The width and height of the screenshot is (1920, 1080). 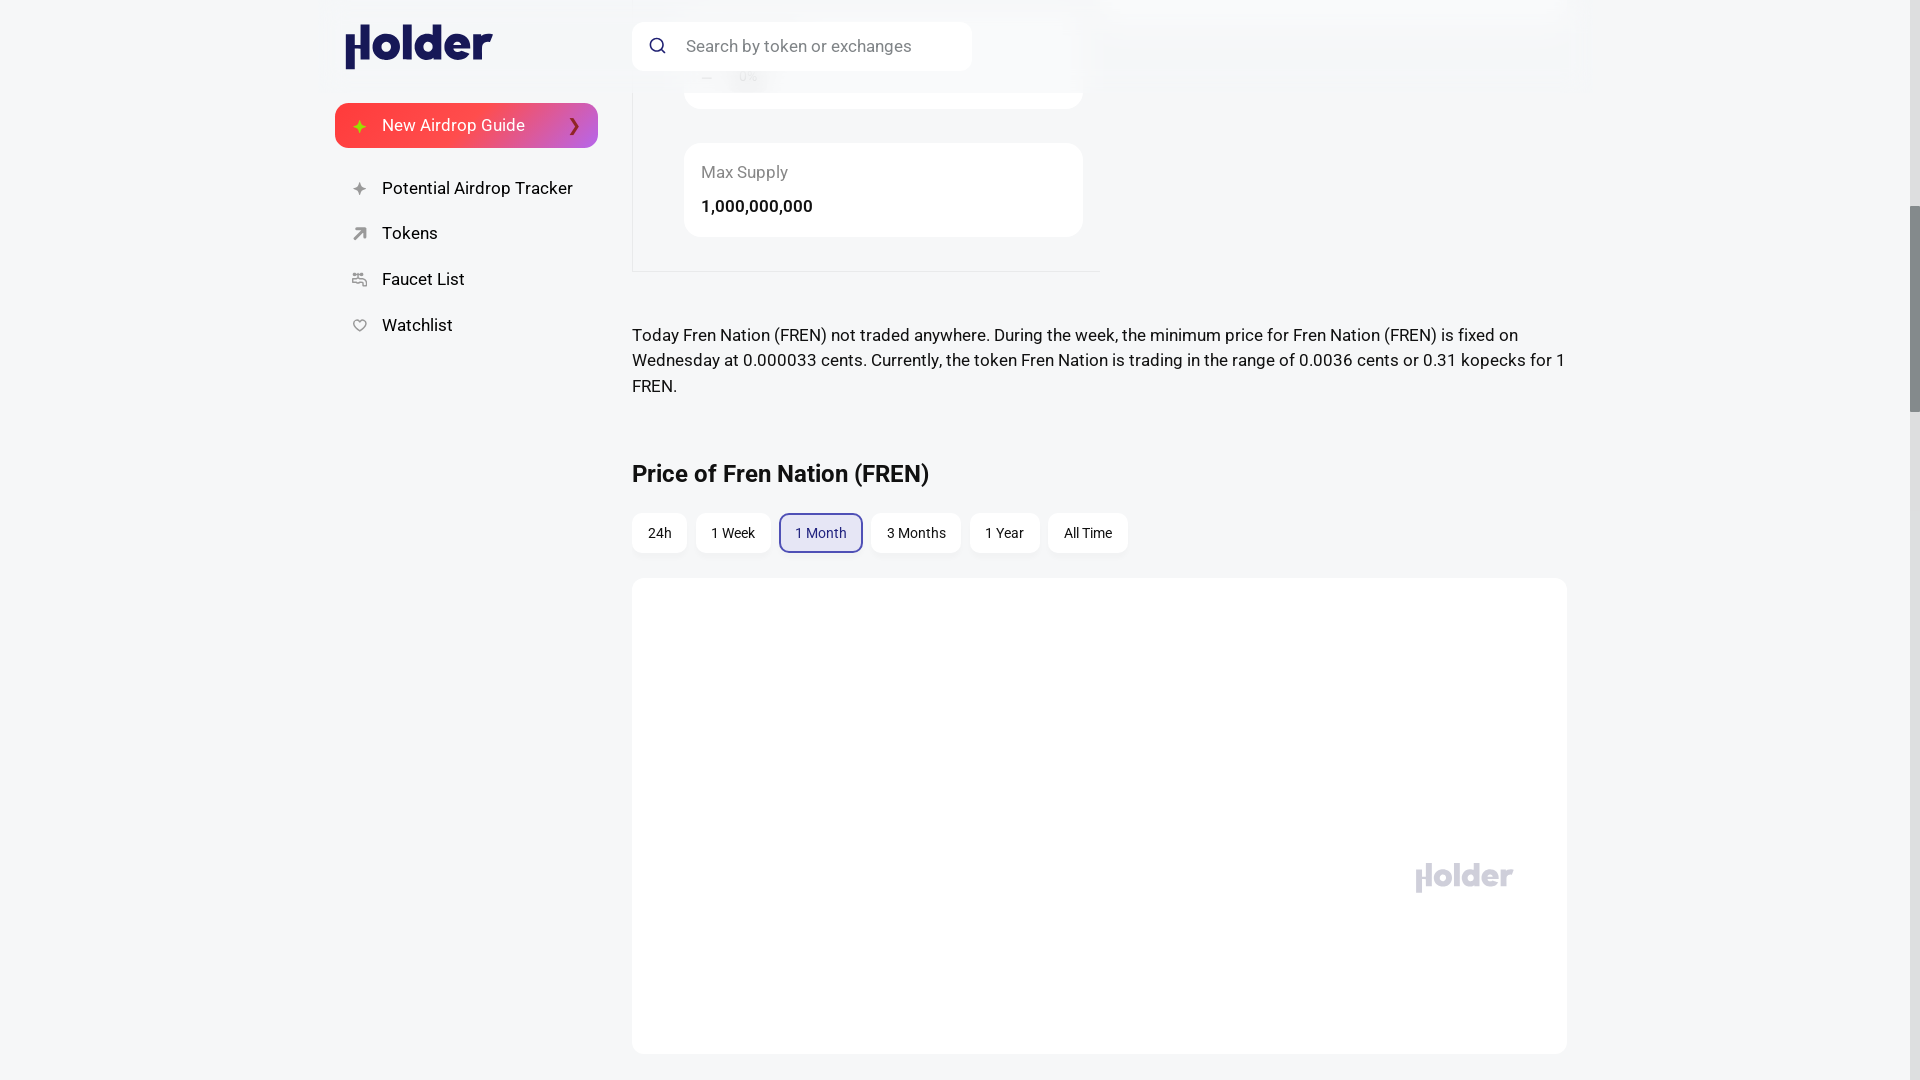 What do you see at coordinates (1004, 532) in the screenshot?
I see `1 Week` at bounding box center [1004, 532].